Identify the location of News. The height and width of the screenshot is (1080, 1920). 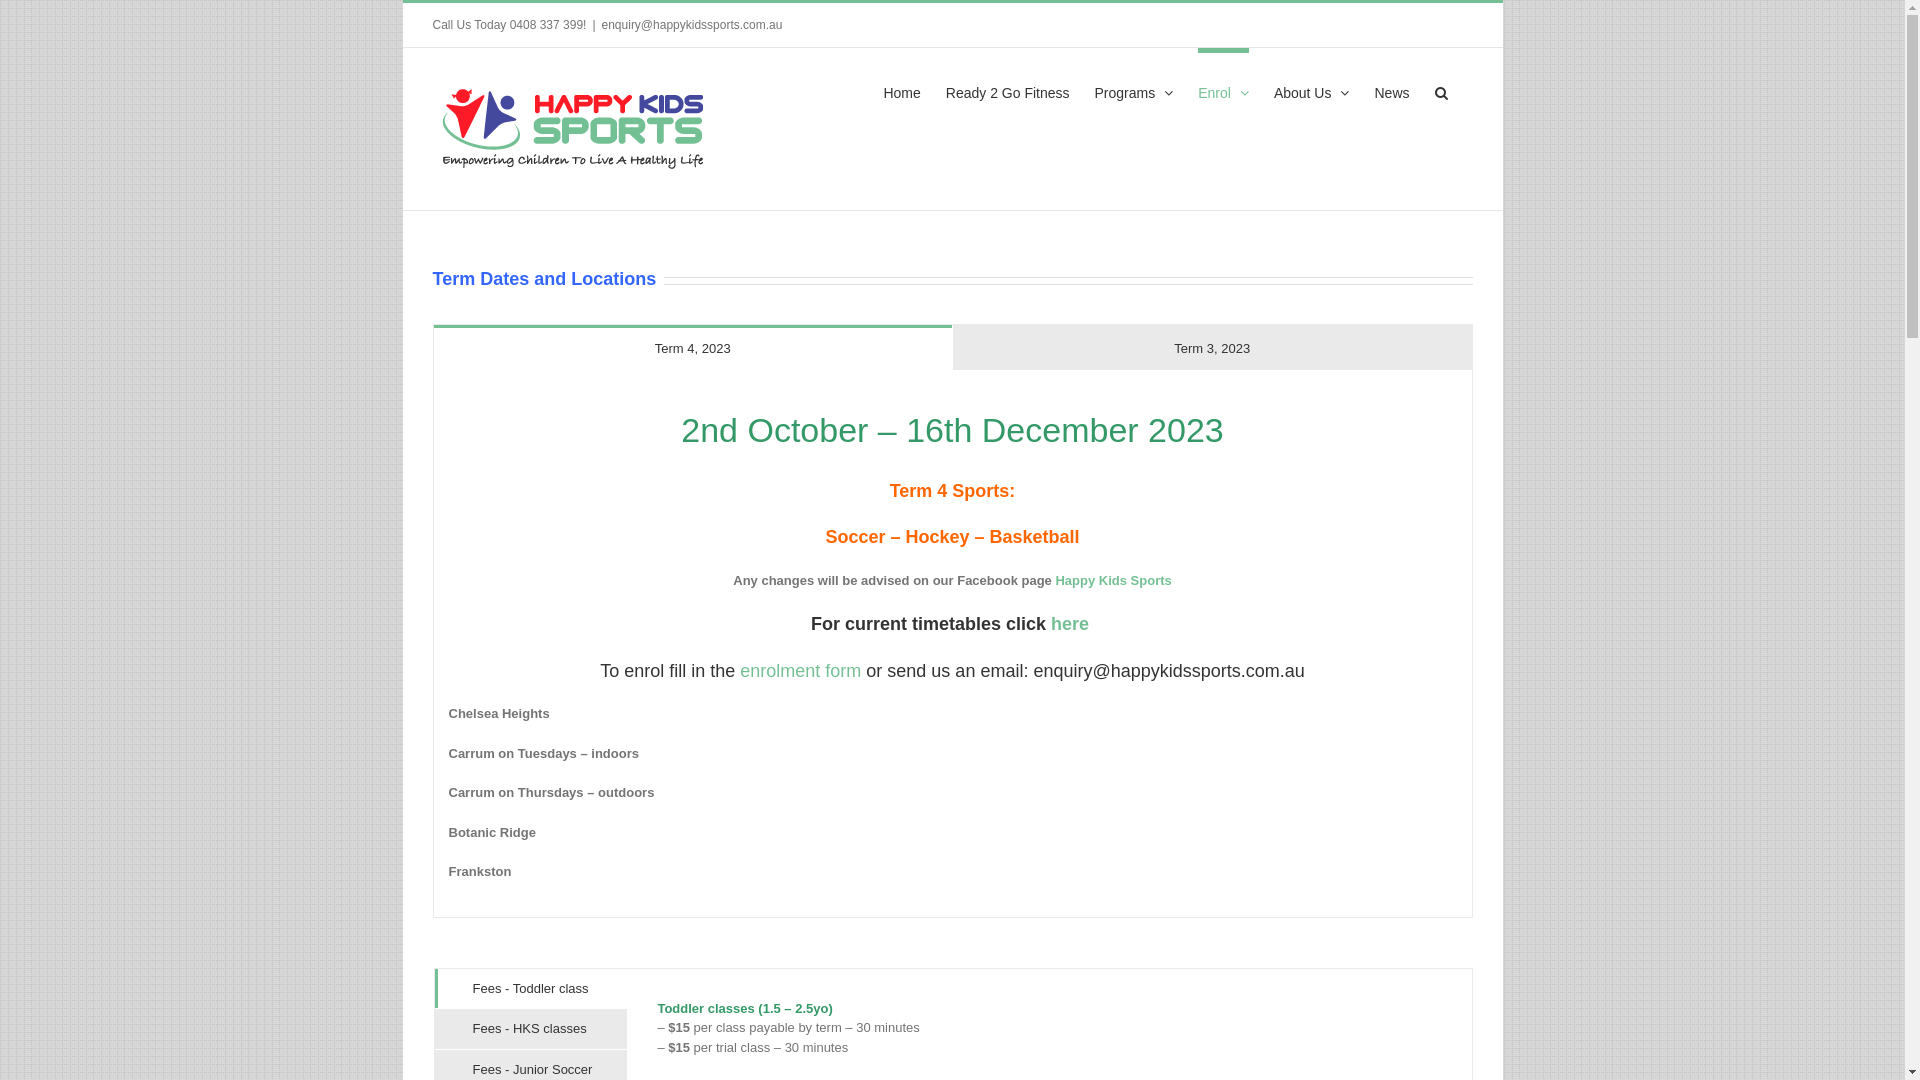
(1392, 90).